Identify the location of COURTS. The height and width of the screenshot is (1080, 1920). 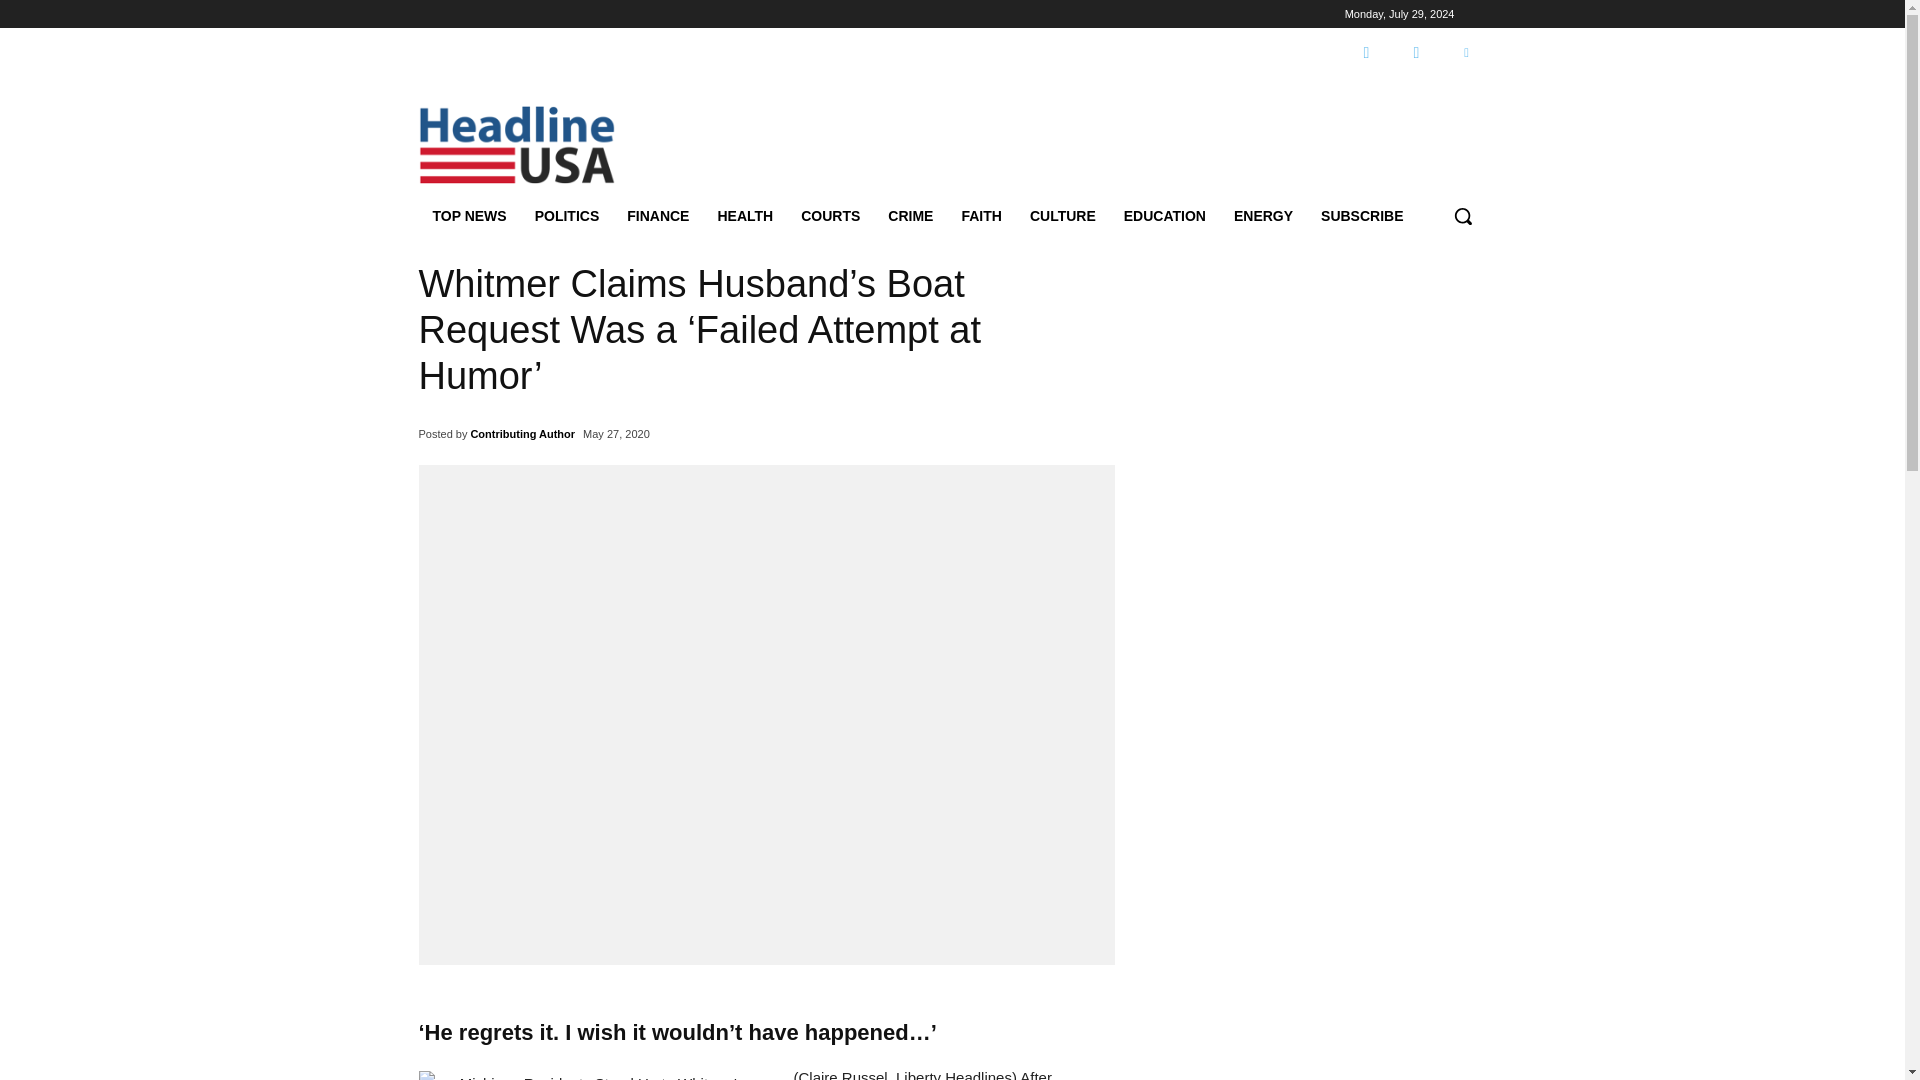
(830, 216).